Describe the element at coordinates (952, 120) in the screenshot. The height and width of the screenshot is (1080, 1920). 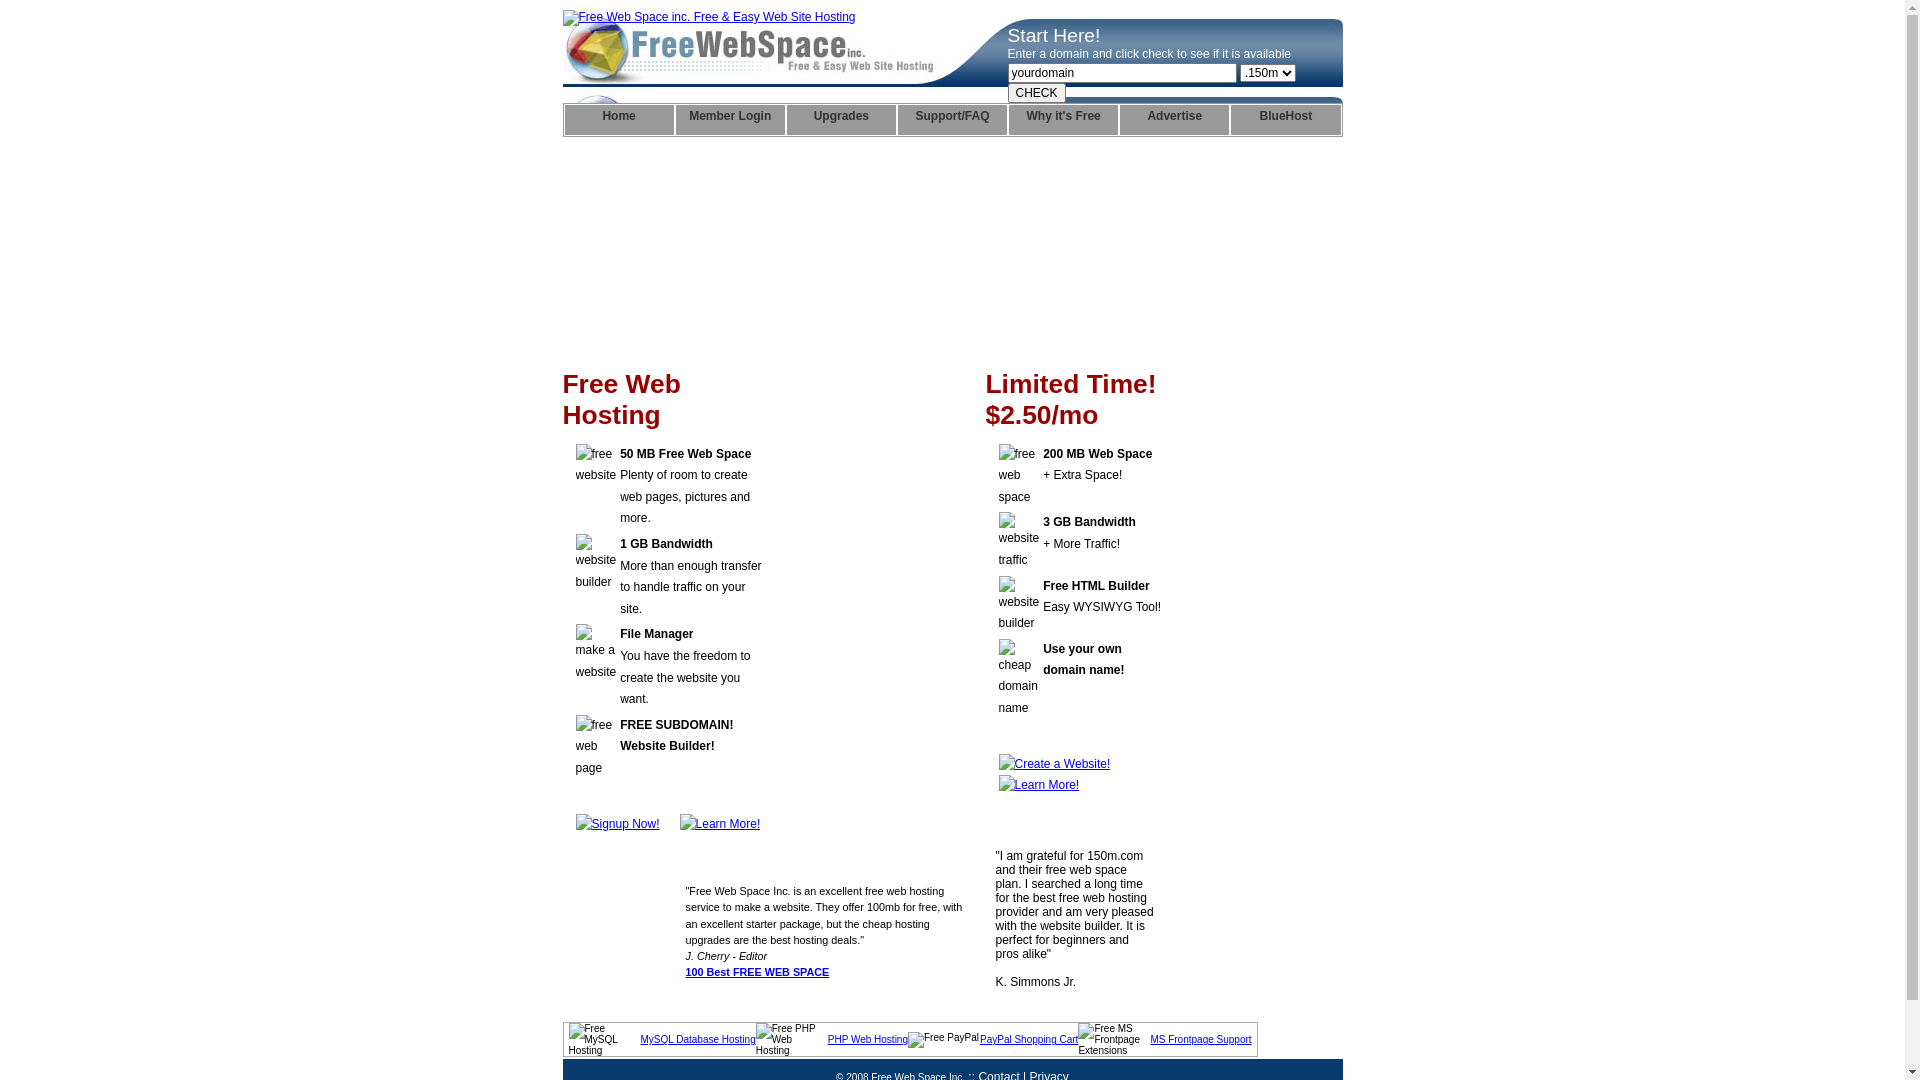
I see `Support/FAQ` at that location.